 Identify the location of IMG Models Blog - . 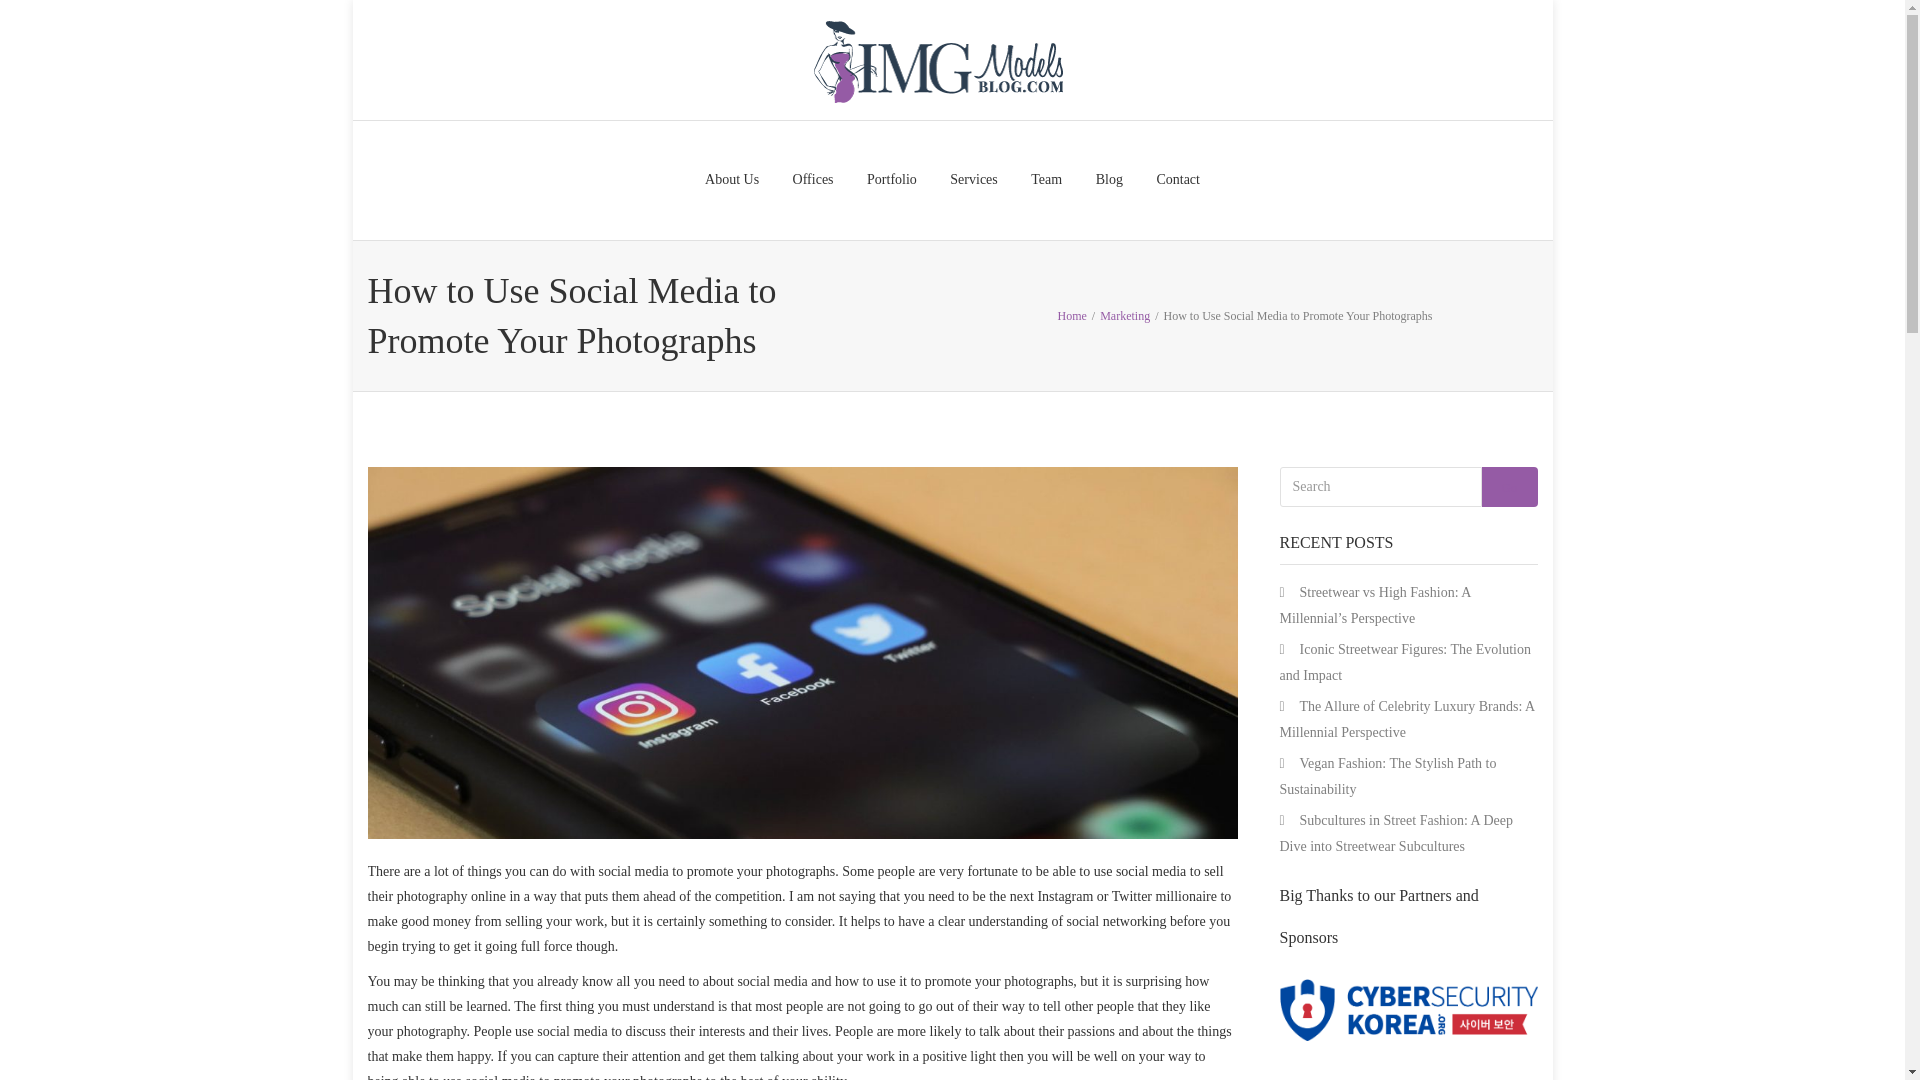
(936, 60).